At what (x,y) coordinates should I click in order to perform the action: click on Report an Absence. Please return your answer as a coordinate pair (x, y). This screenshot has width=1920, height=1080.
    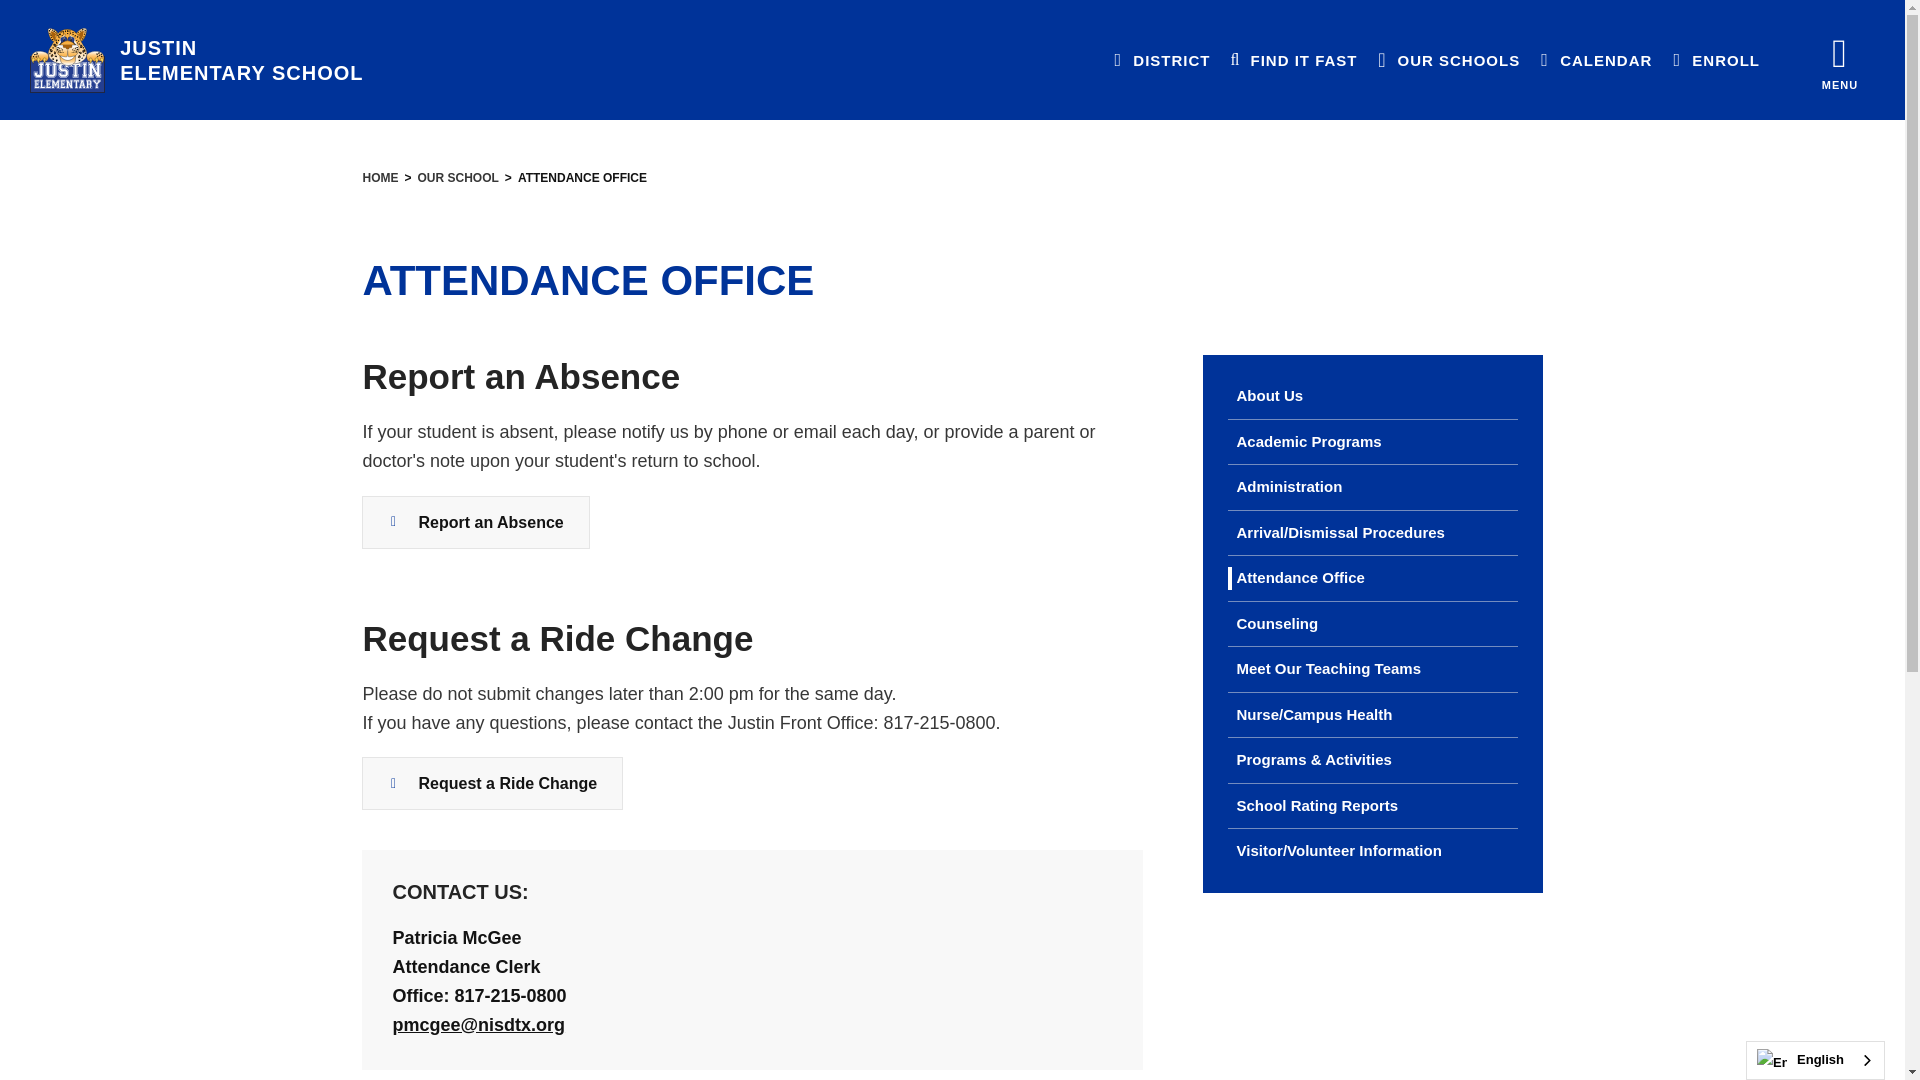
    Looking at the image, I should click on (476, 522).